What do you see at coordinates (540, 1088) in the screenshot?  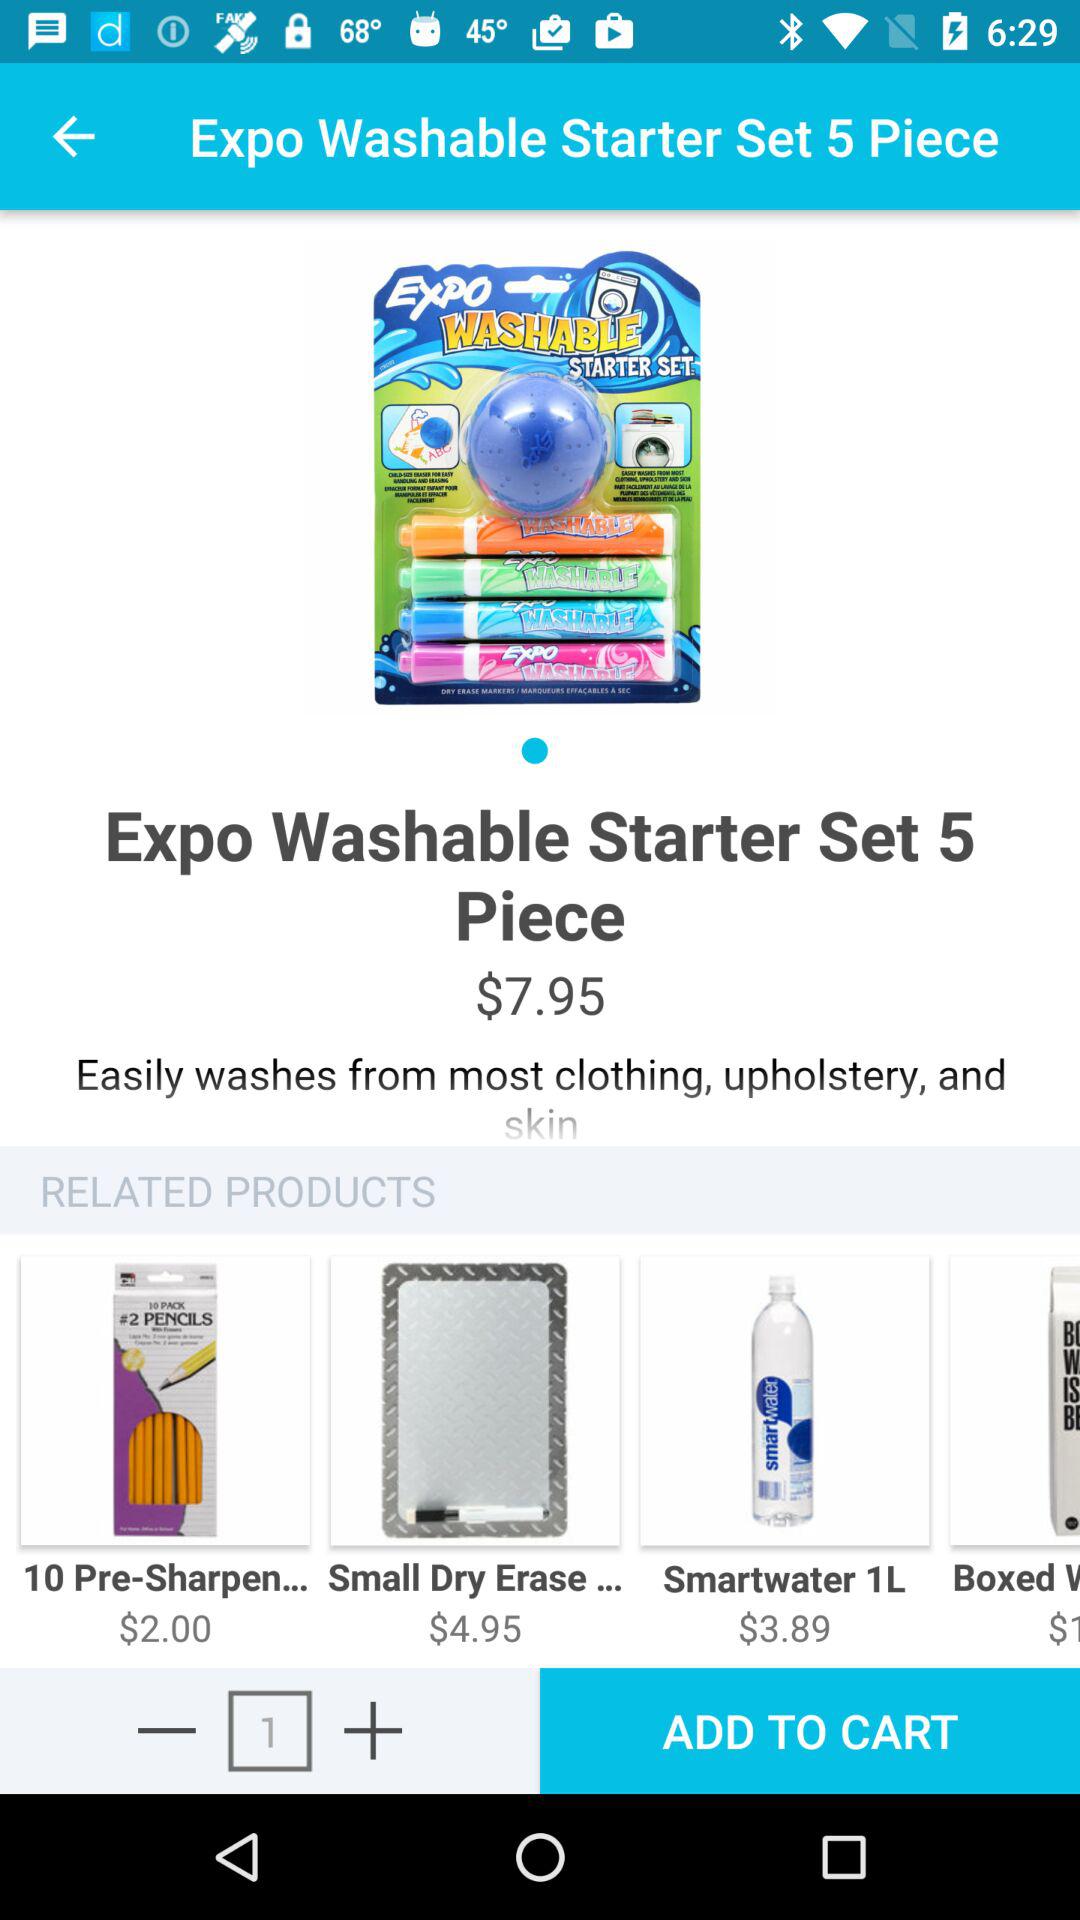 I see `item details` at bounding box center [540, 1088].